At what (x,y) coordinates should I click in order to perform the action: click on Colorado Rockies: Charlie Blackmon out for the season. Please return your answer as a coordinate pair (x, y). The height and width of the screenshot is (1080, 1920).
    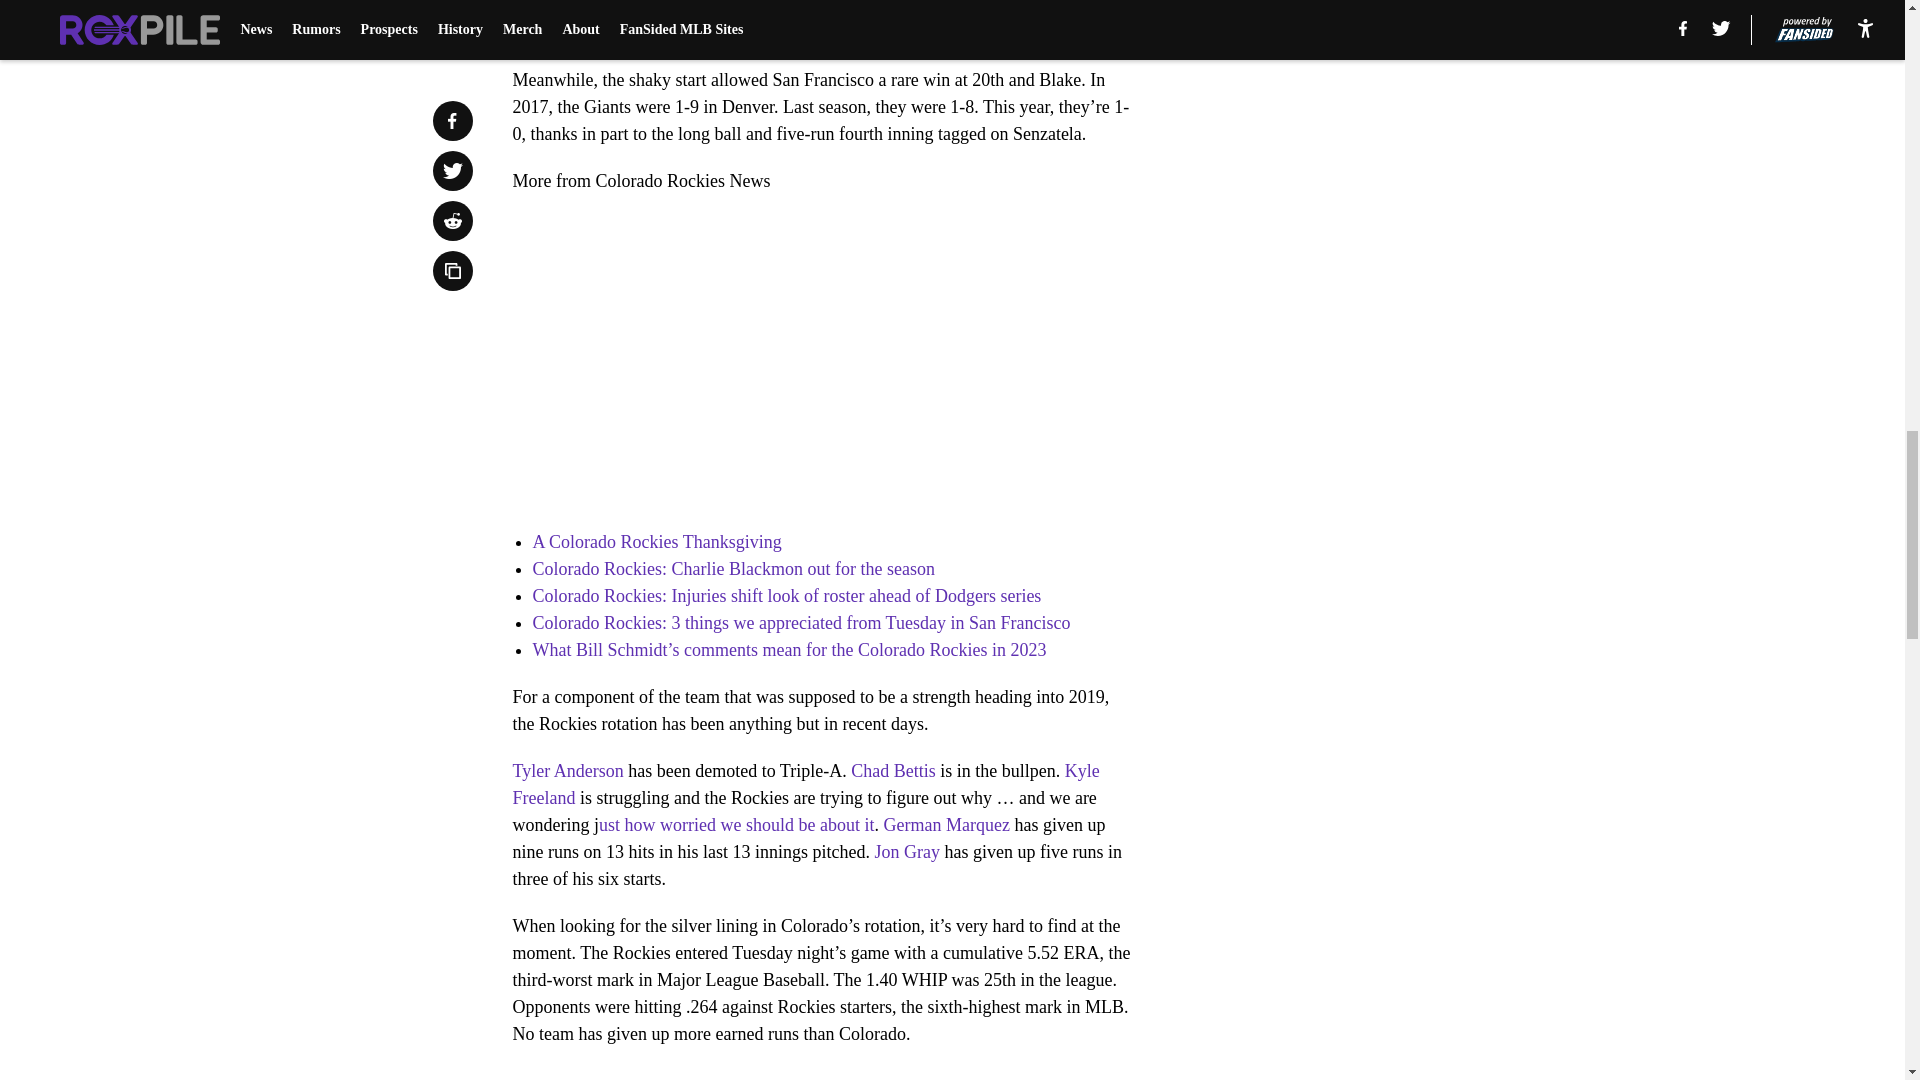
    Looking at the image, I should click on (732, 568).